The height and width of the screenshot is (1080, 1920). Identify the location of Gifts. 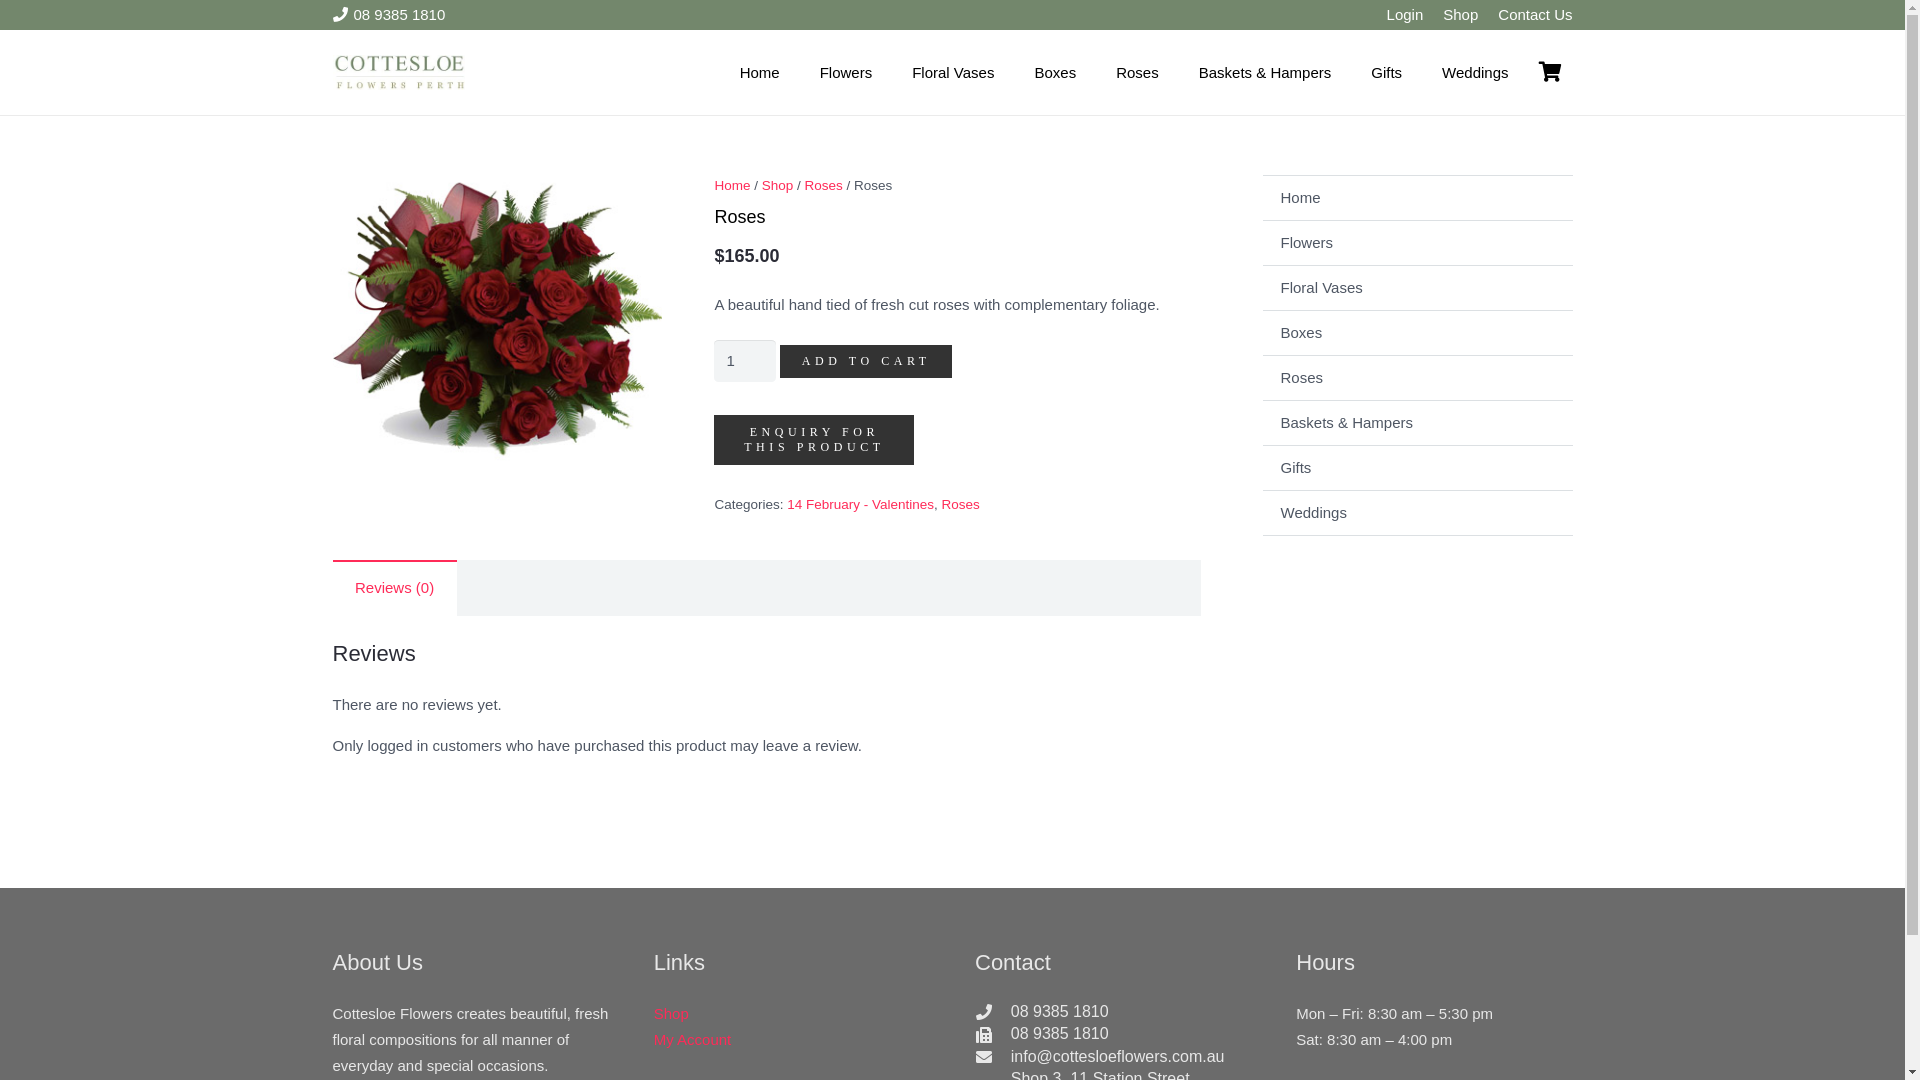
(1386, 73).